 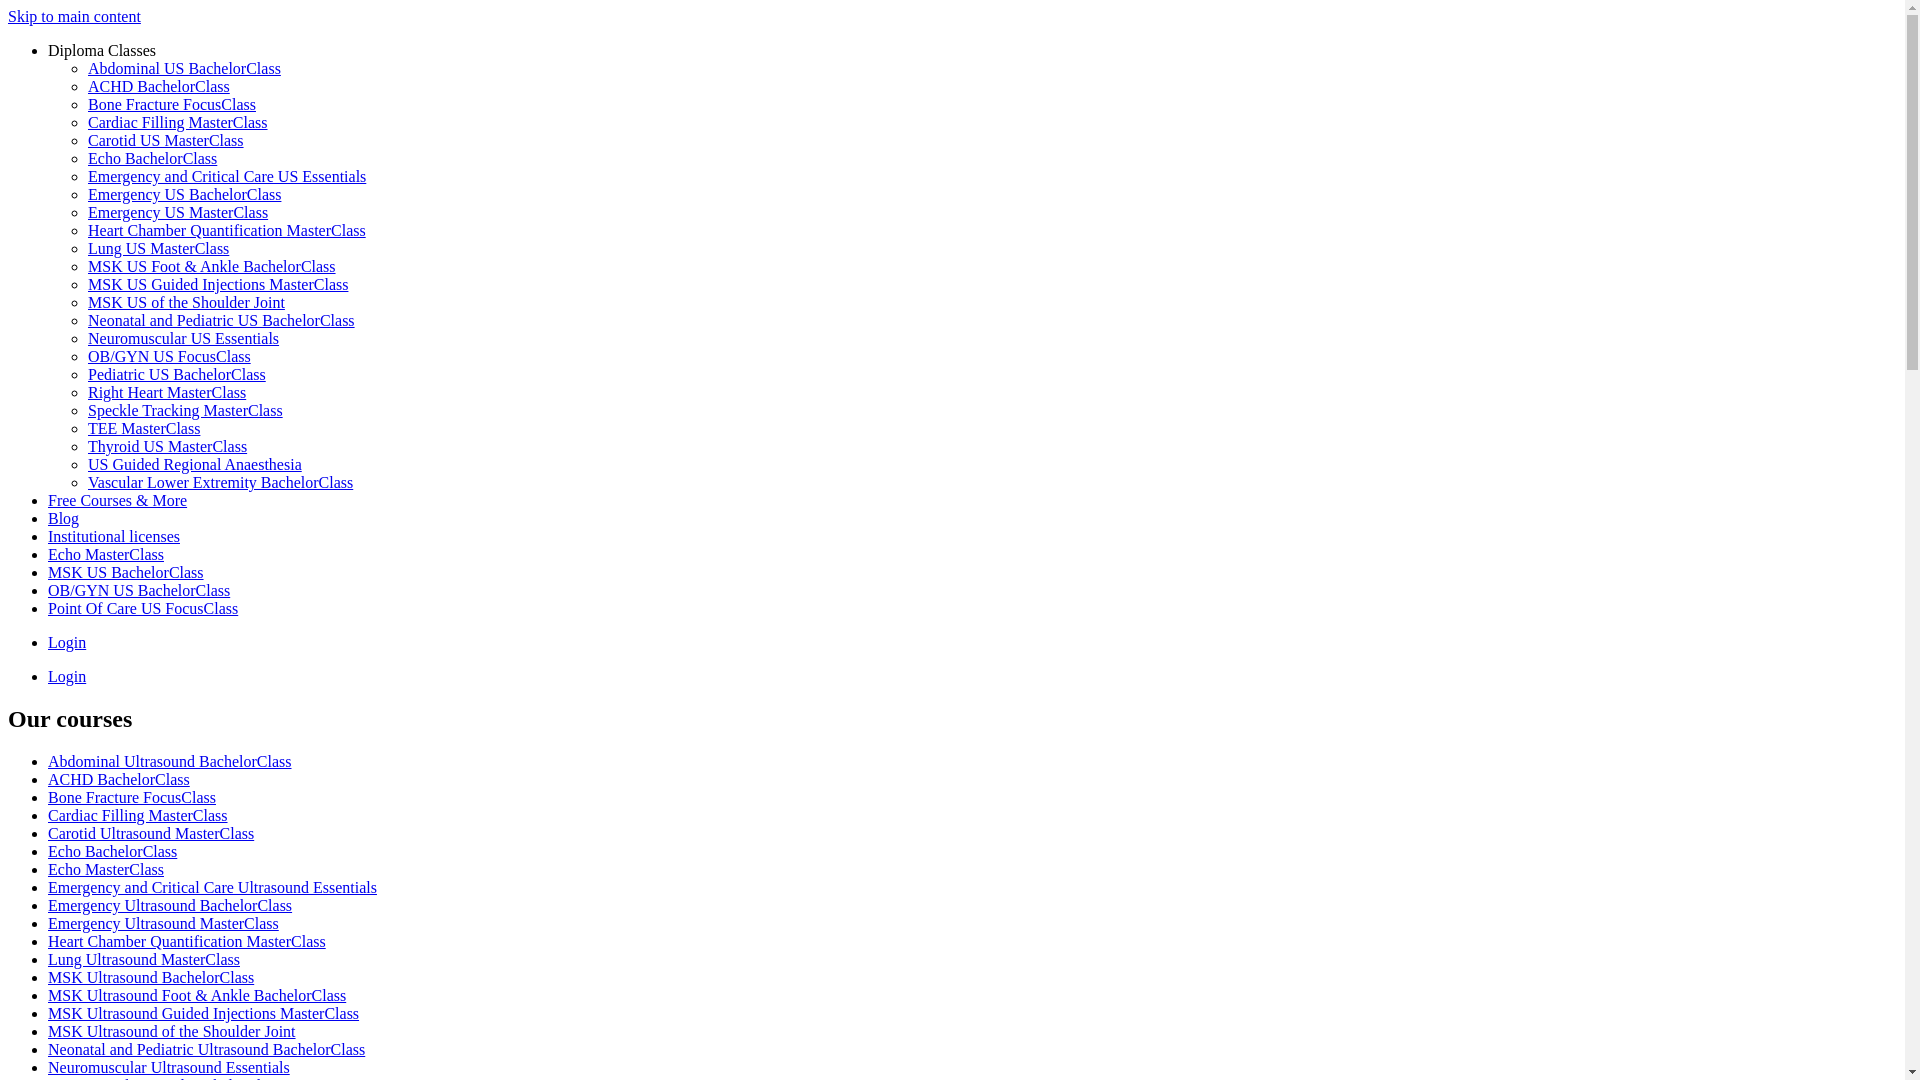 I want to click on US Guided Regional Anaesthesia, so click(x=195, y=464).